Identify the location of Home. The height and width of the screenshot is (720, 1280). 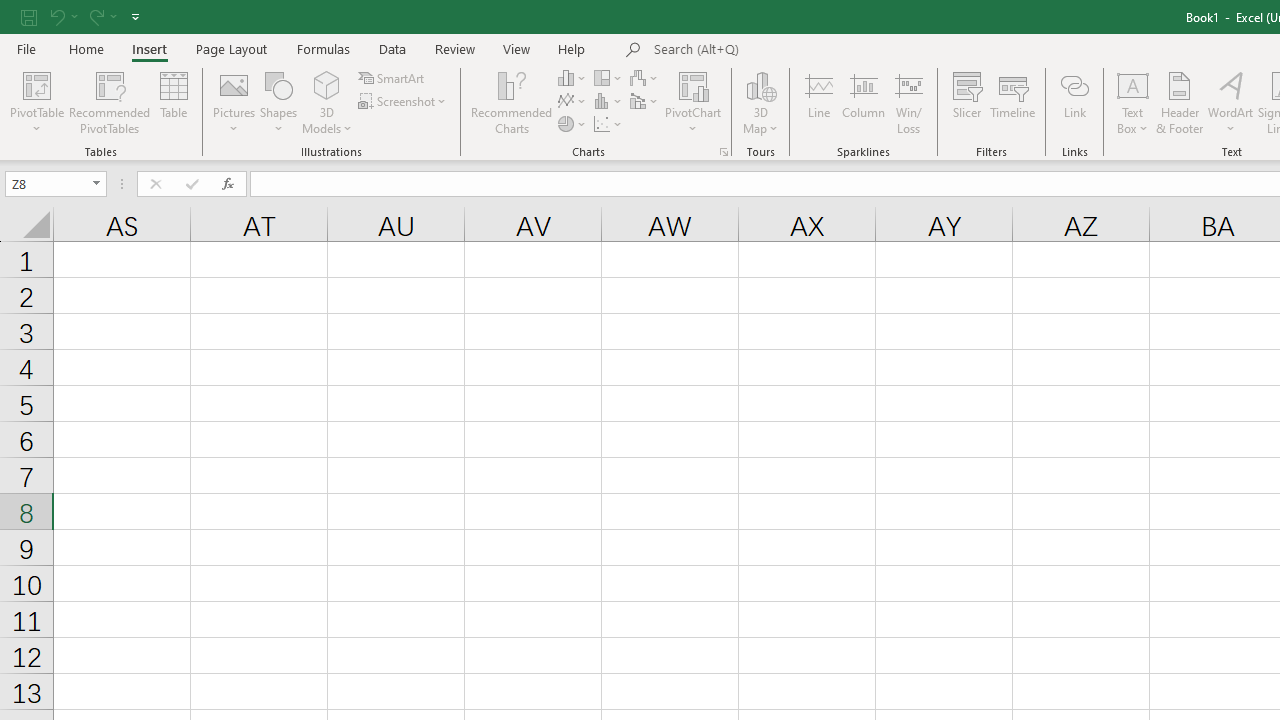
(86, 48).